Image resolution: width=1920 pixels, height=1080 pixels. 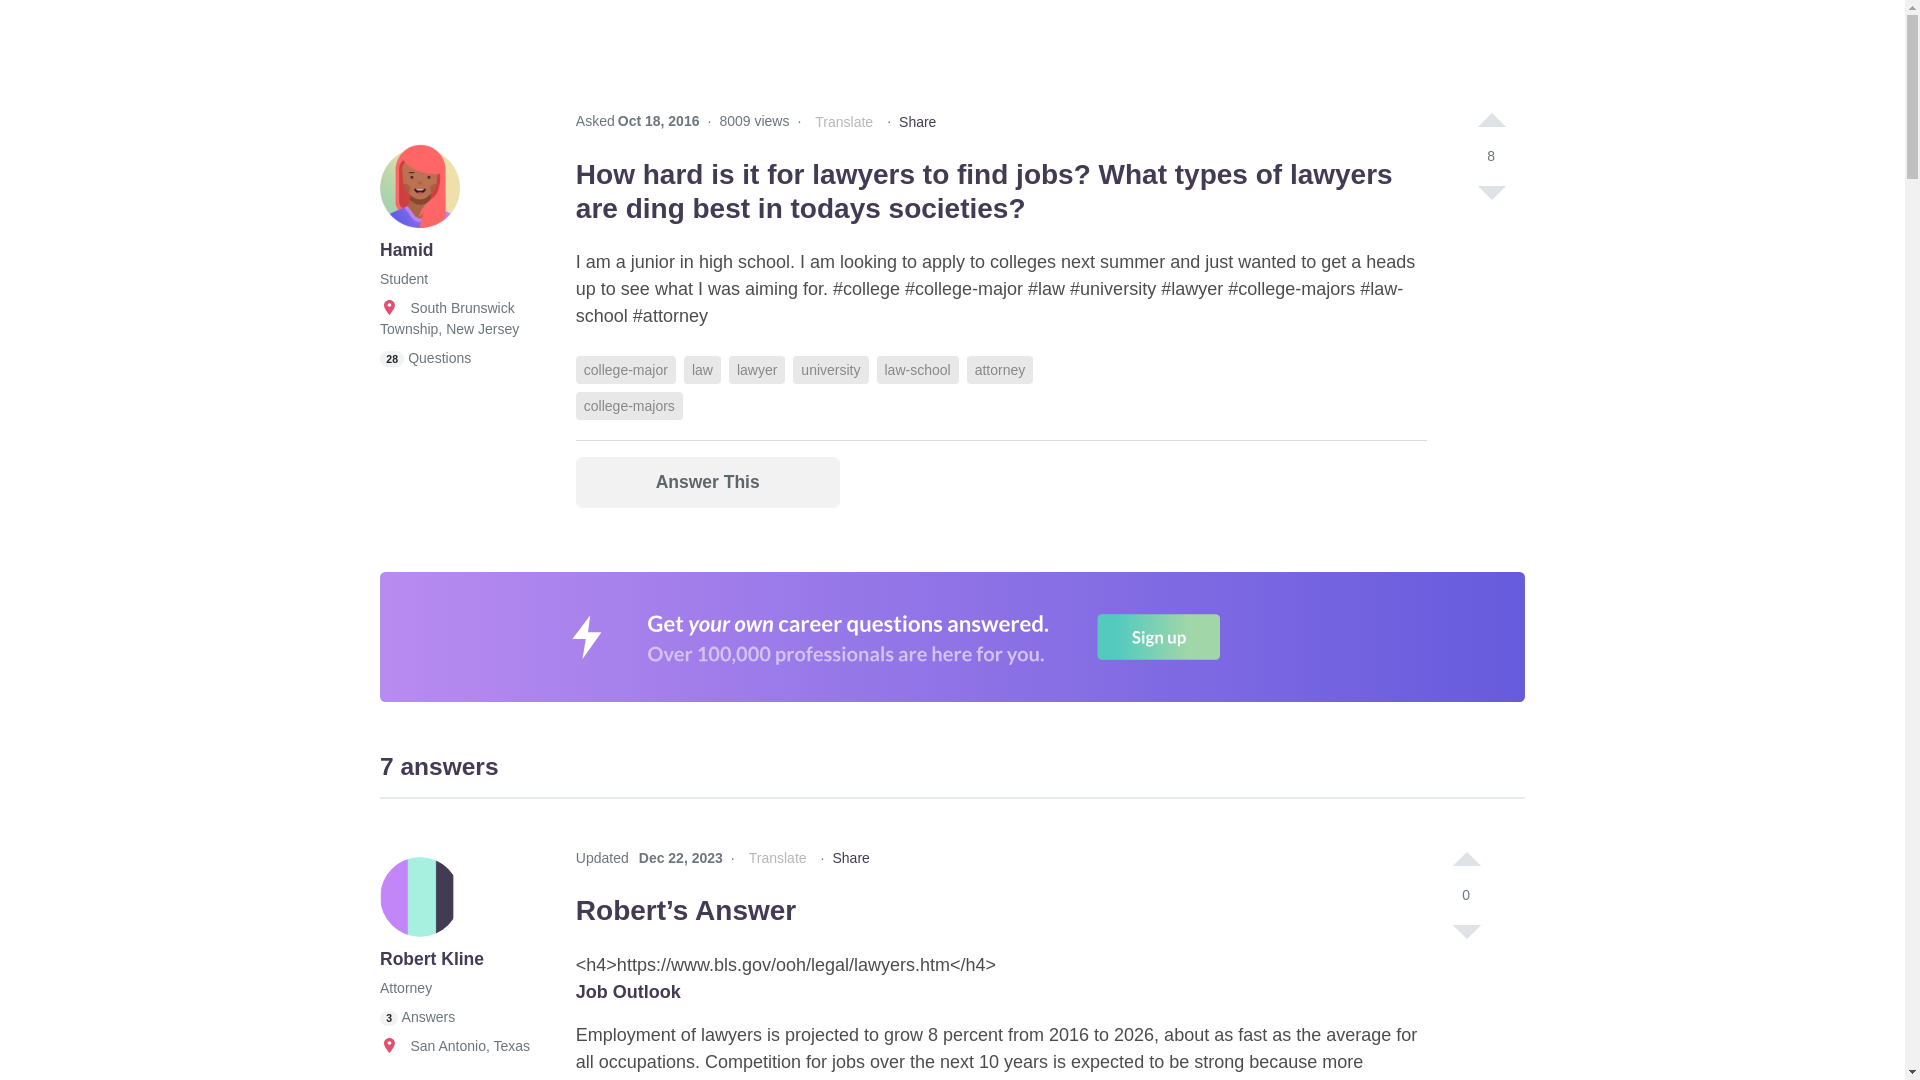 What do you see at coordinates (1000, 370) in the screenshot?
I see `attorney` at bounding box center [1000, 370].